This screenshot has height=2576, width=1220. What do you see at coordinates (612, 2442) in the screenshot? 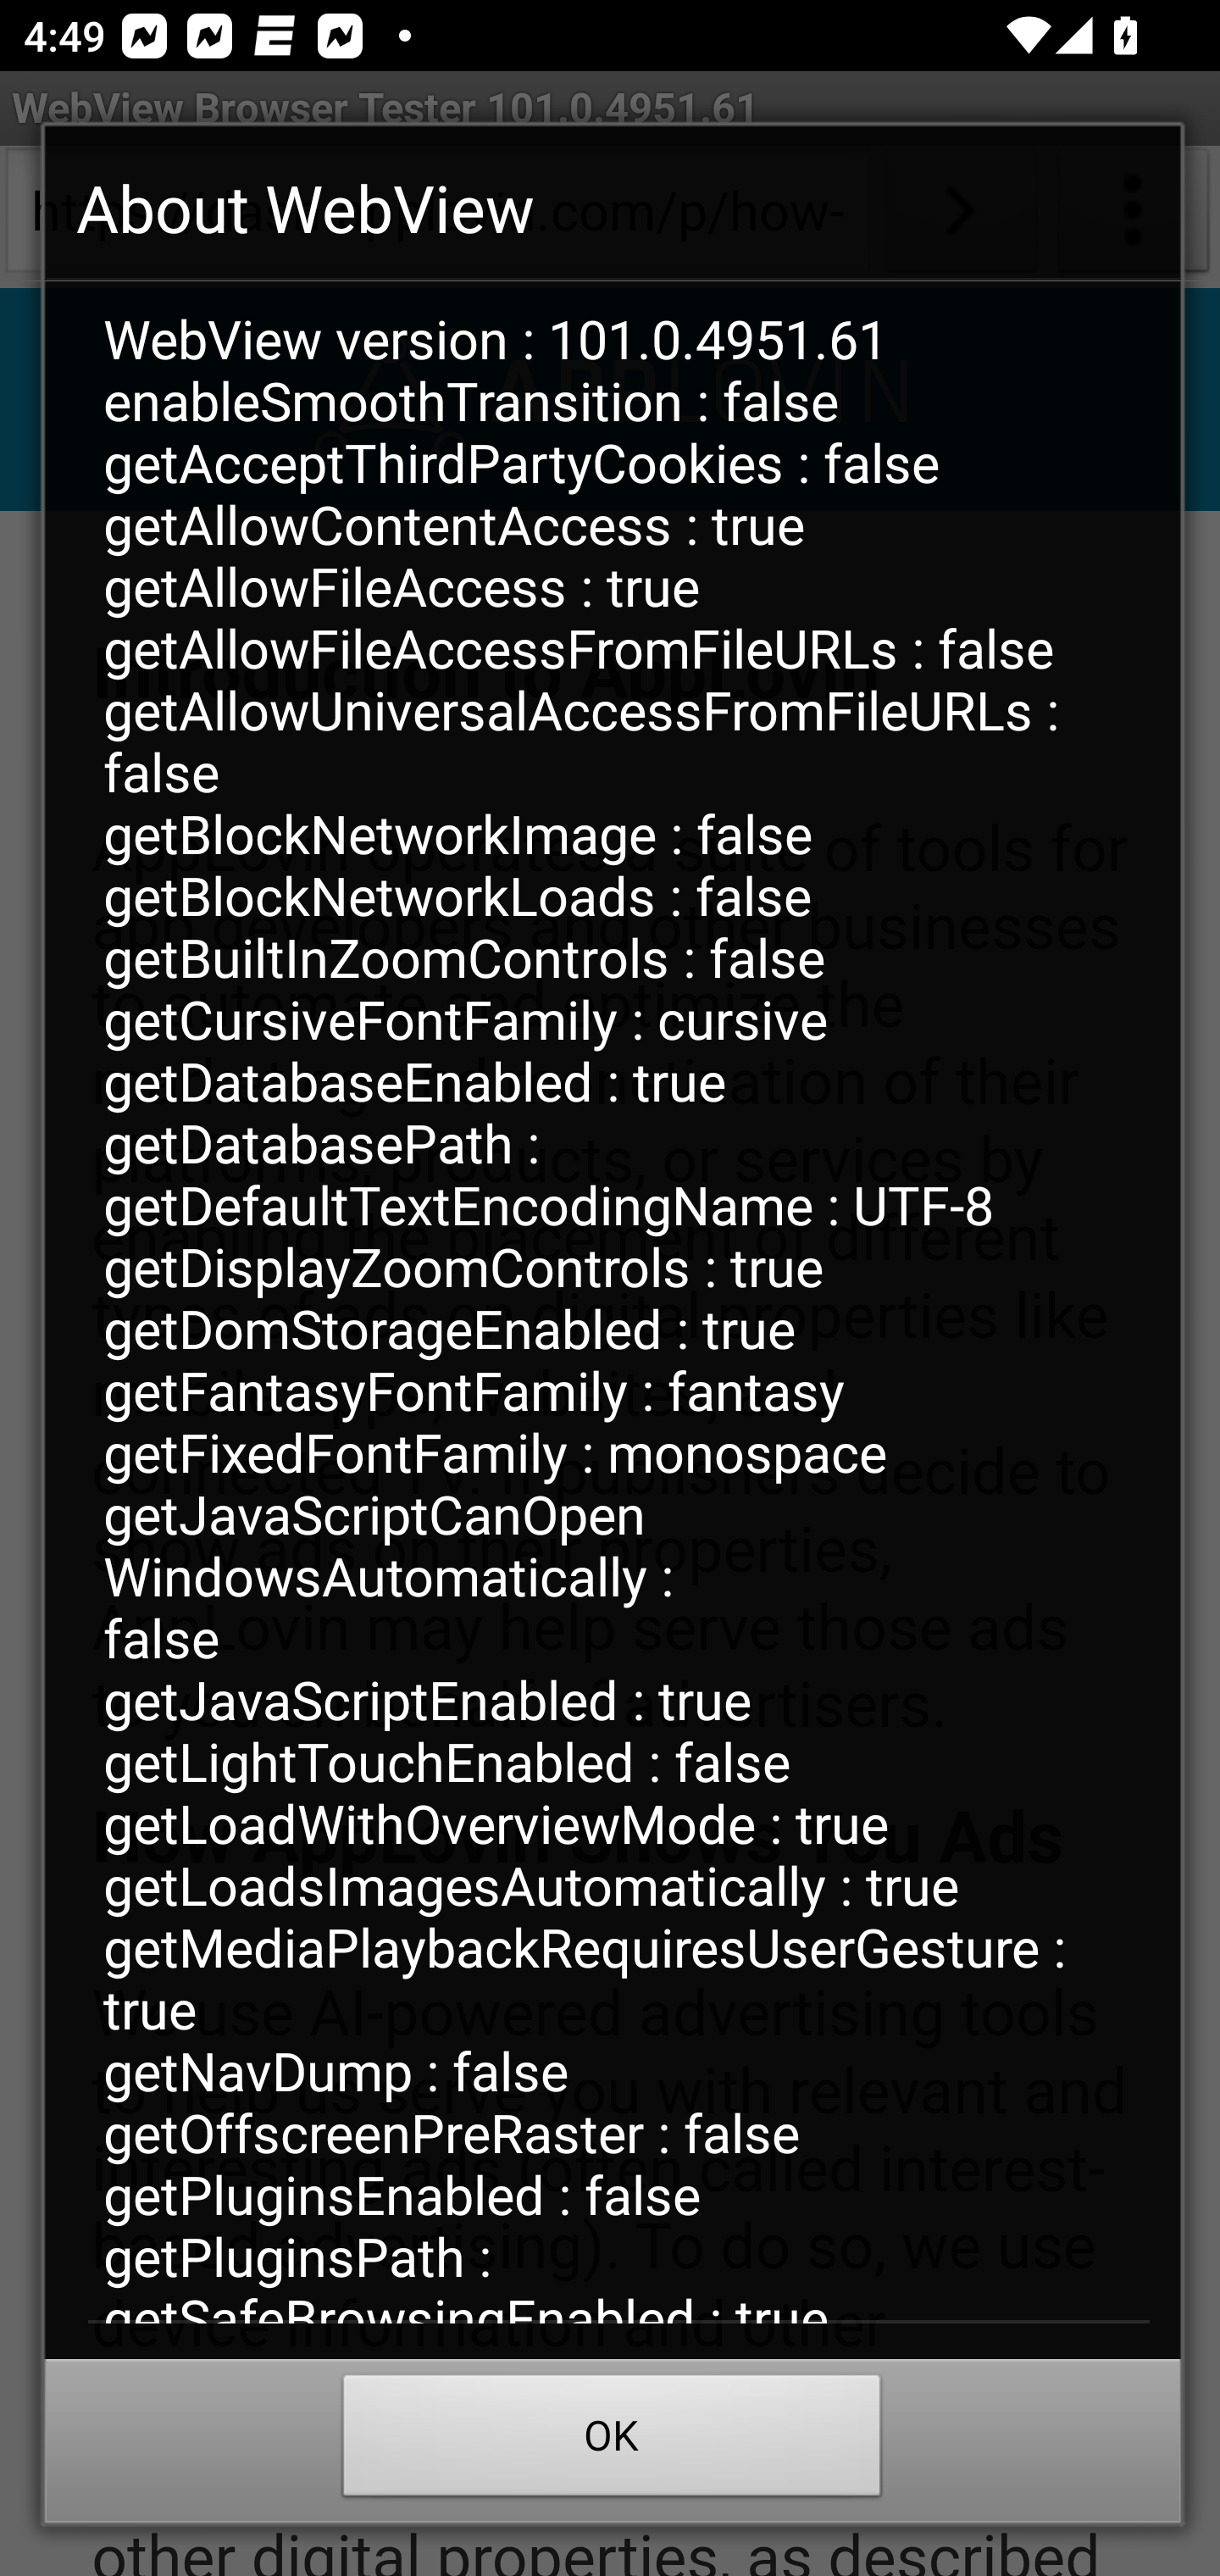
I see `OK` at bounding box center [612, 2442].